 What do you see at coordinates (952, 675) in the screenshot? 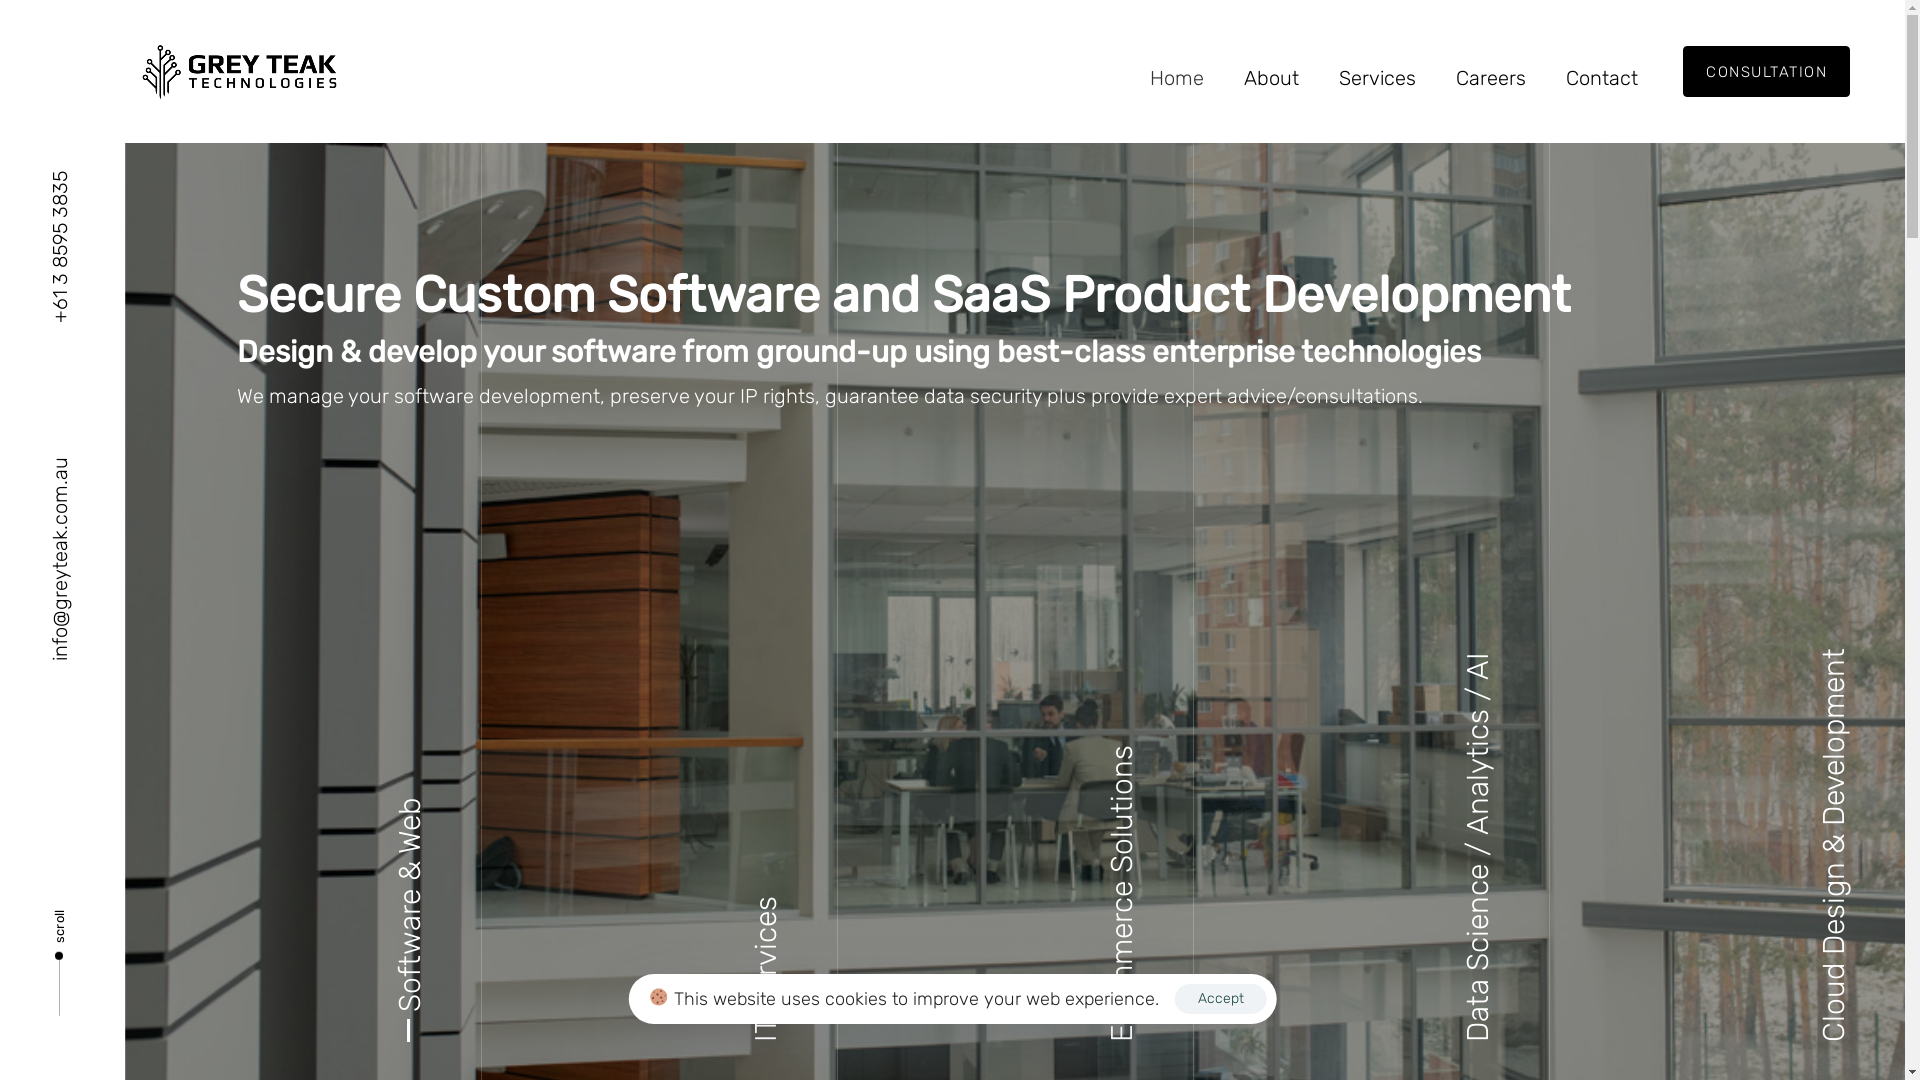
I see `Custom Software Development` at bounding box center [952, 675].